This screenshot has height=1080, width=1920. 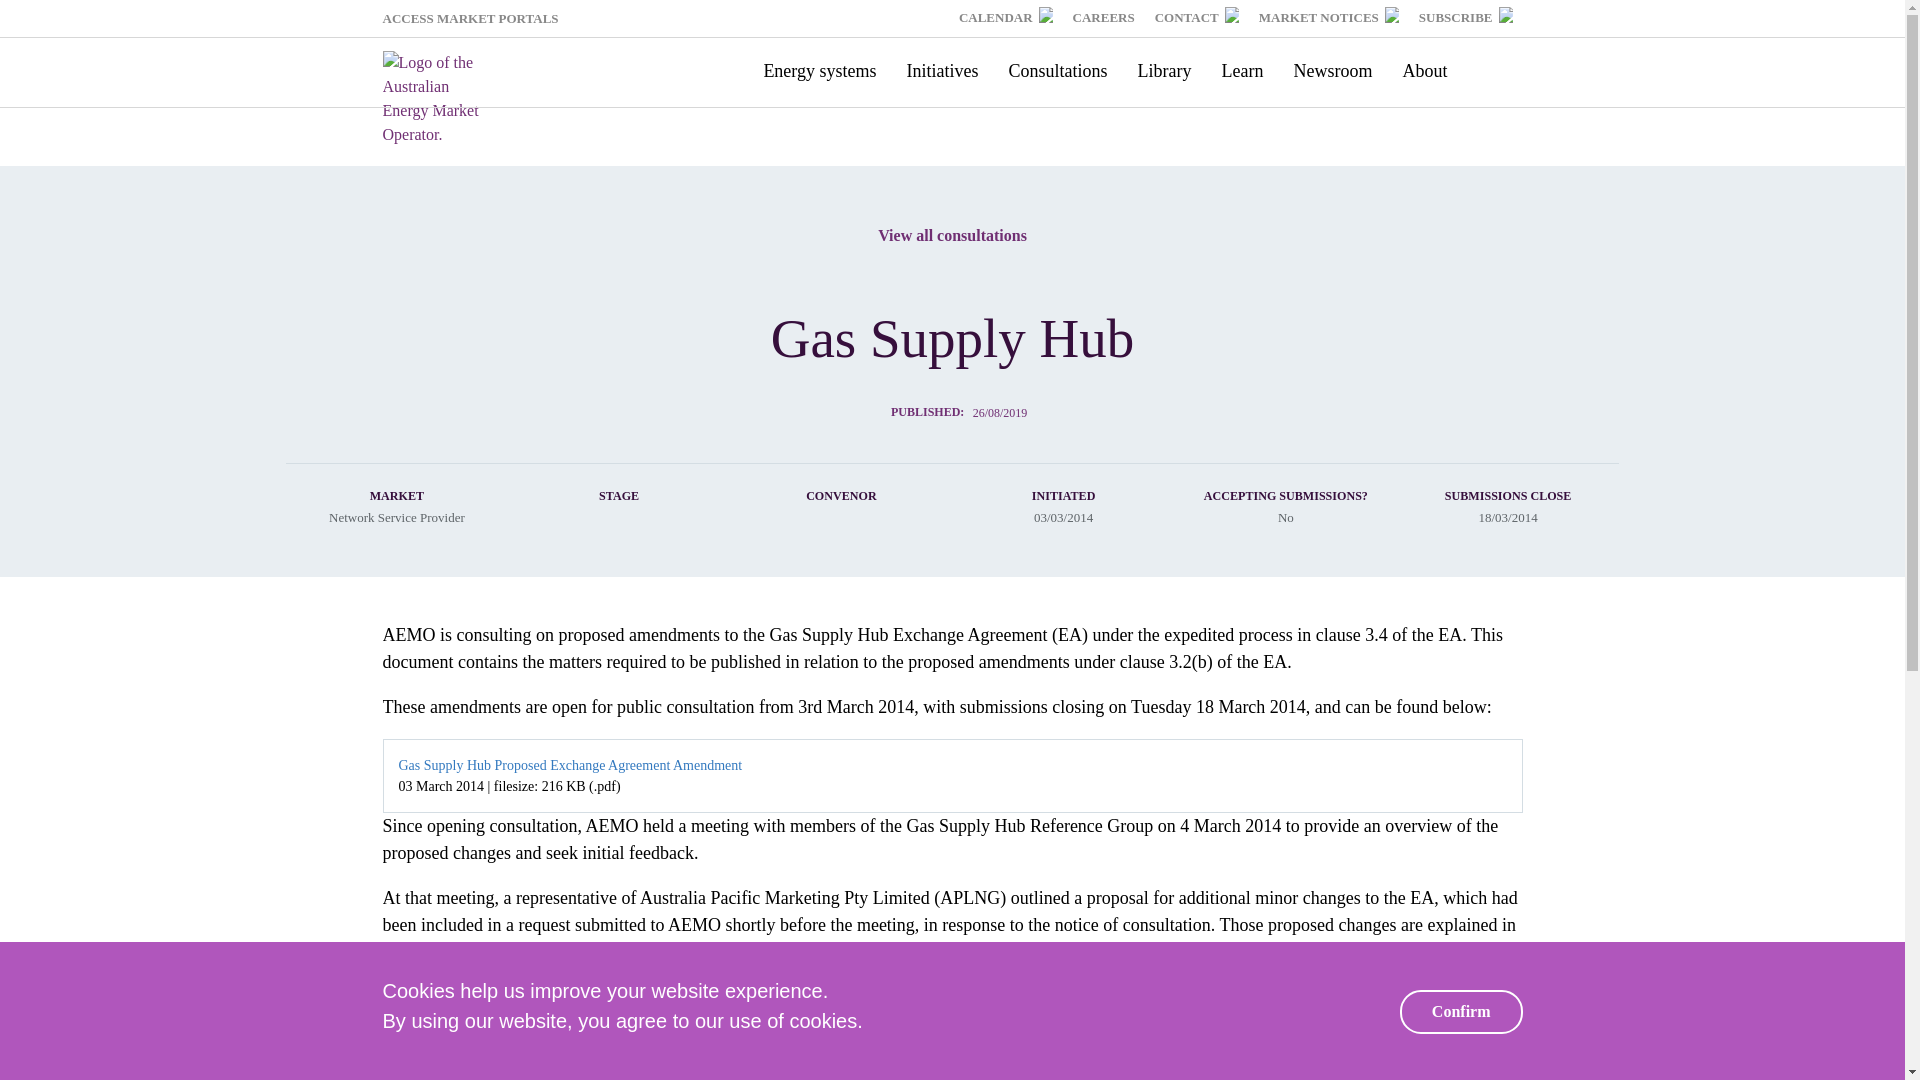 What do you see at coordinates (1466, 18) in the screenshot?
I see `SUBSCRIBE` at bounding box center [1466, 18].